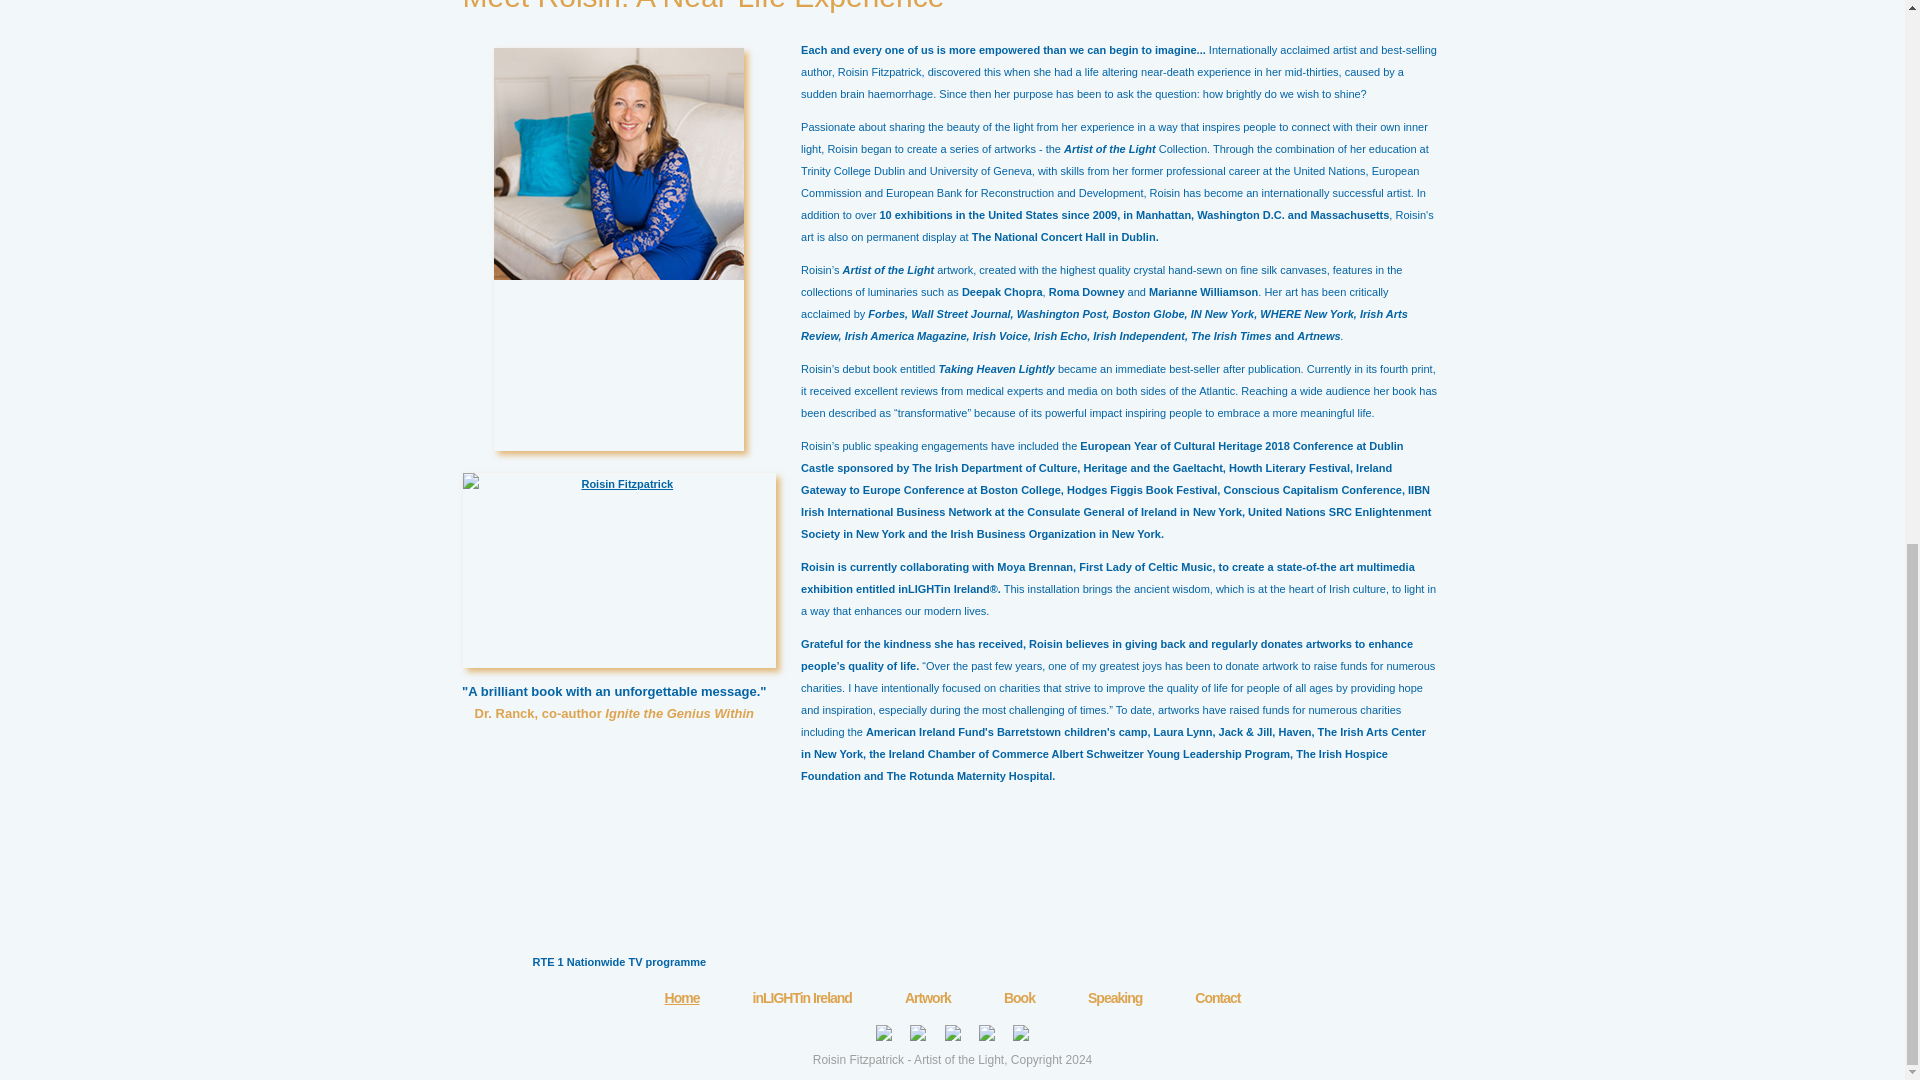  What do you see at coordinates (802, 998) in the screenshot?
I see `inLIGHTin Ireland` at bounding box center [802, 998].